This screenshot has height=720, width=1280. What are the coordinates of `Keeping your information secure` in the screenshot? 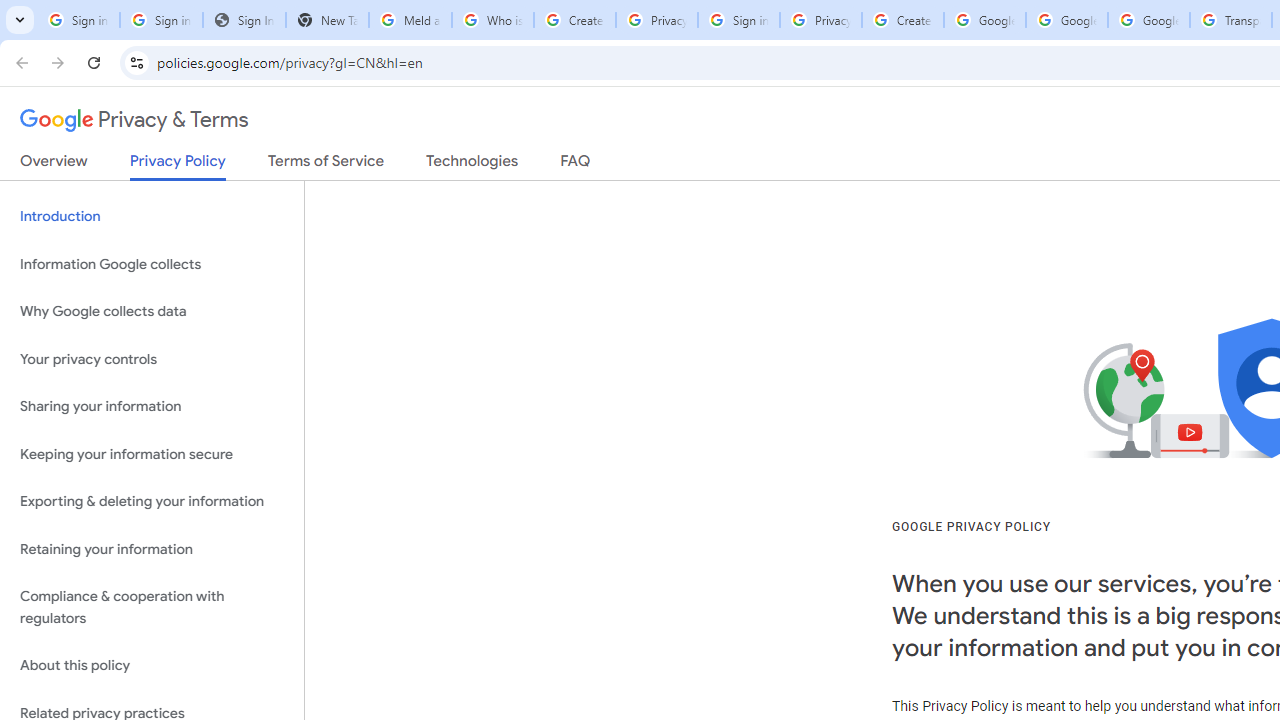 It's located at (152, 454).